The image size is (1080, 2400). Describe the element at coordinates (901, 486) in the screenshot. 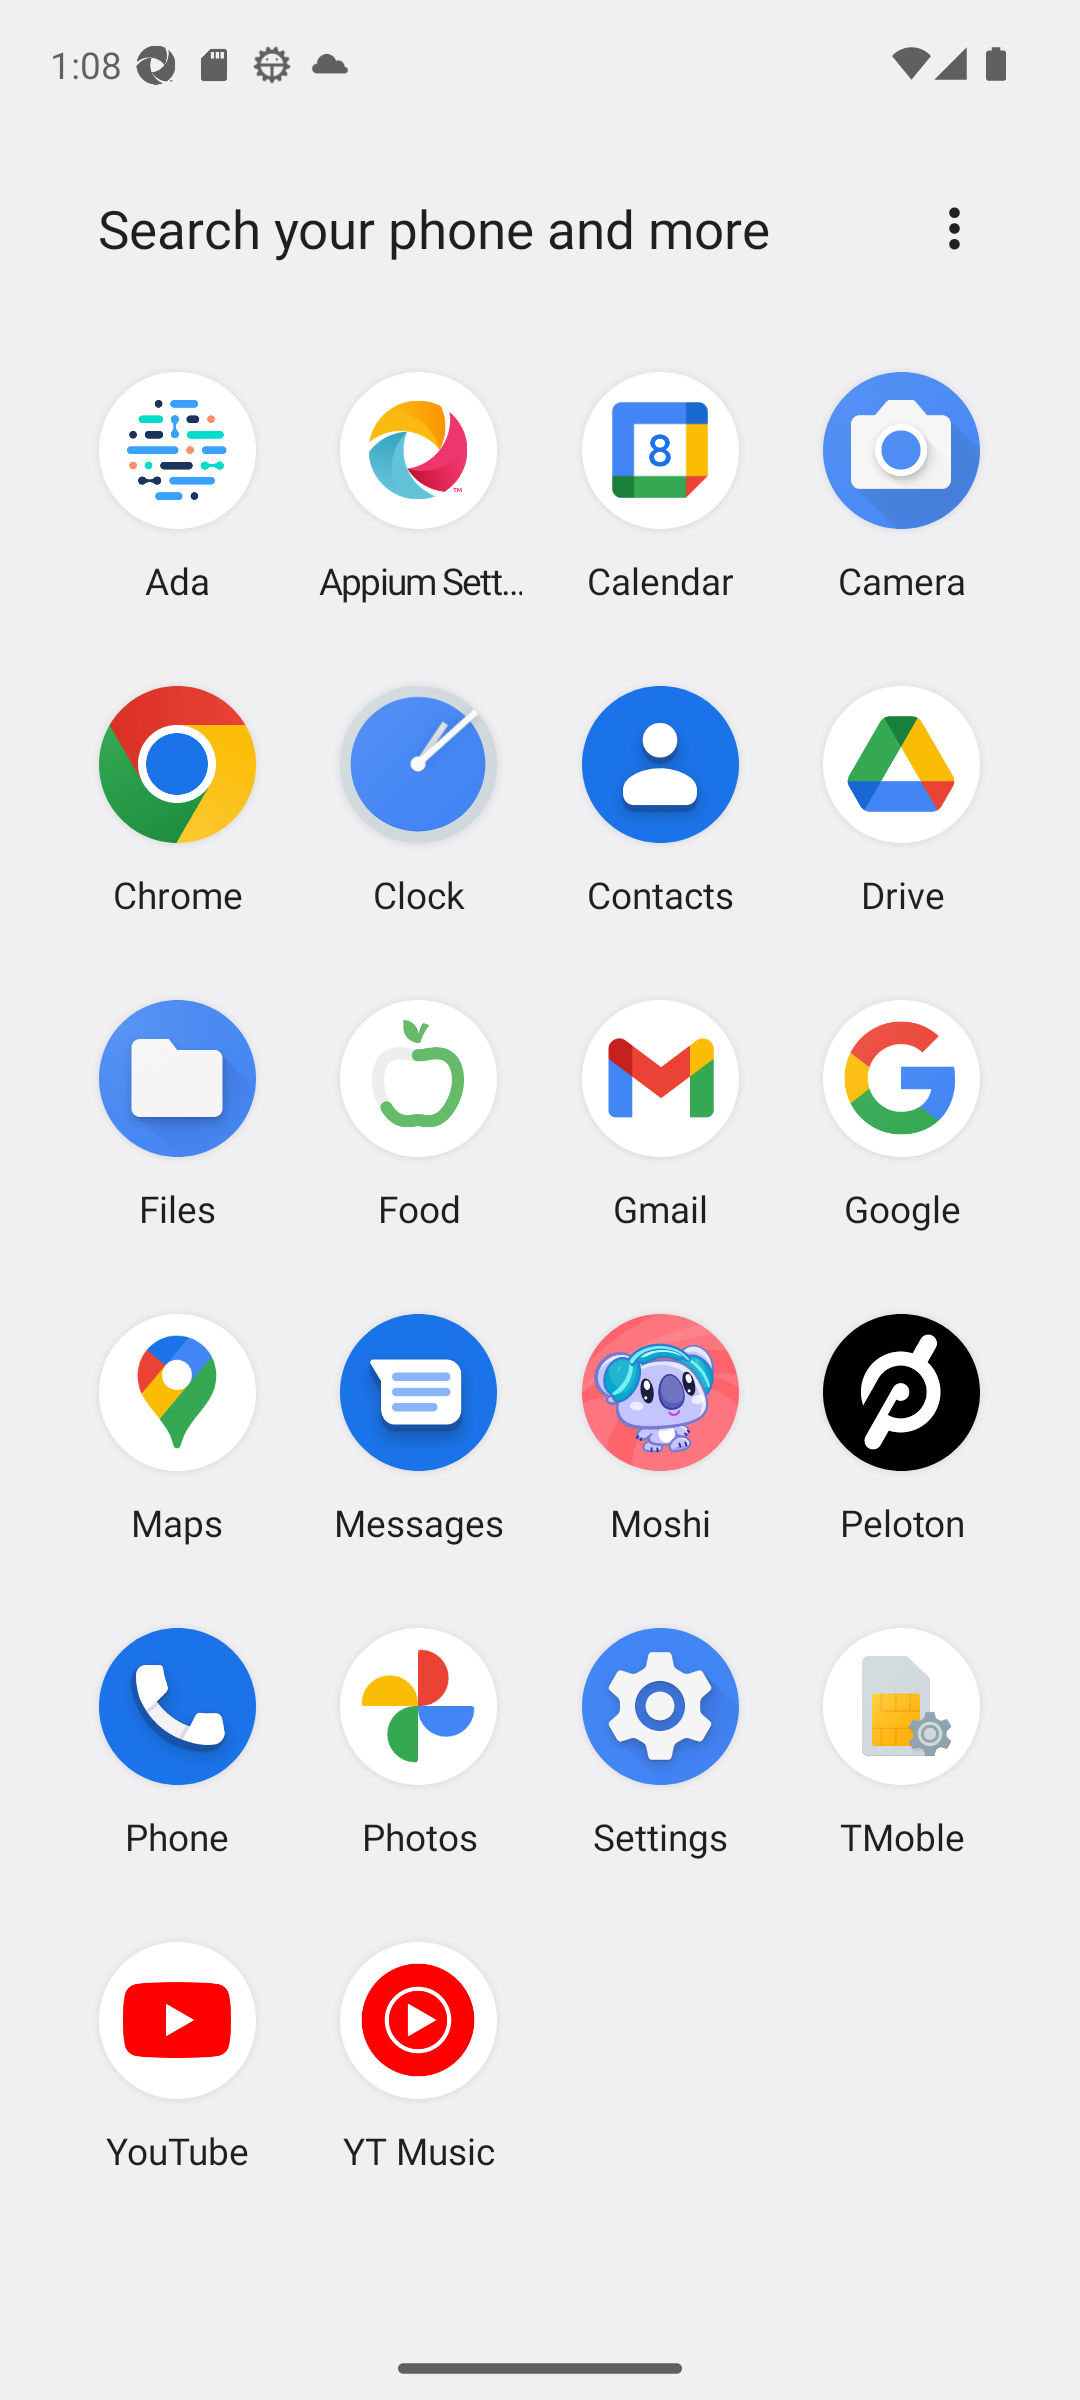

I see `Camera` at that location.